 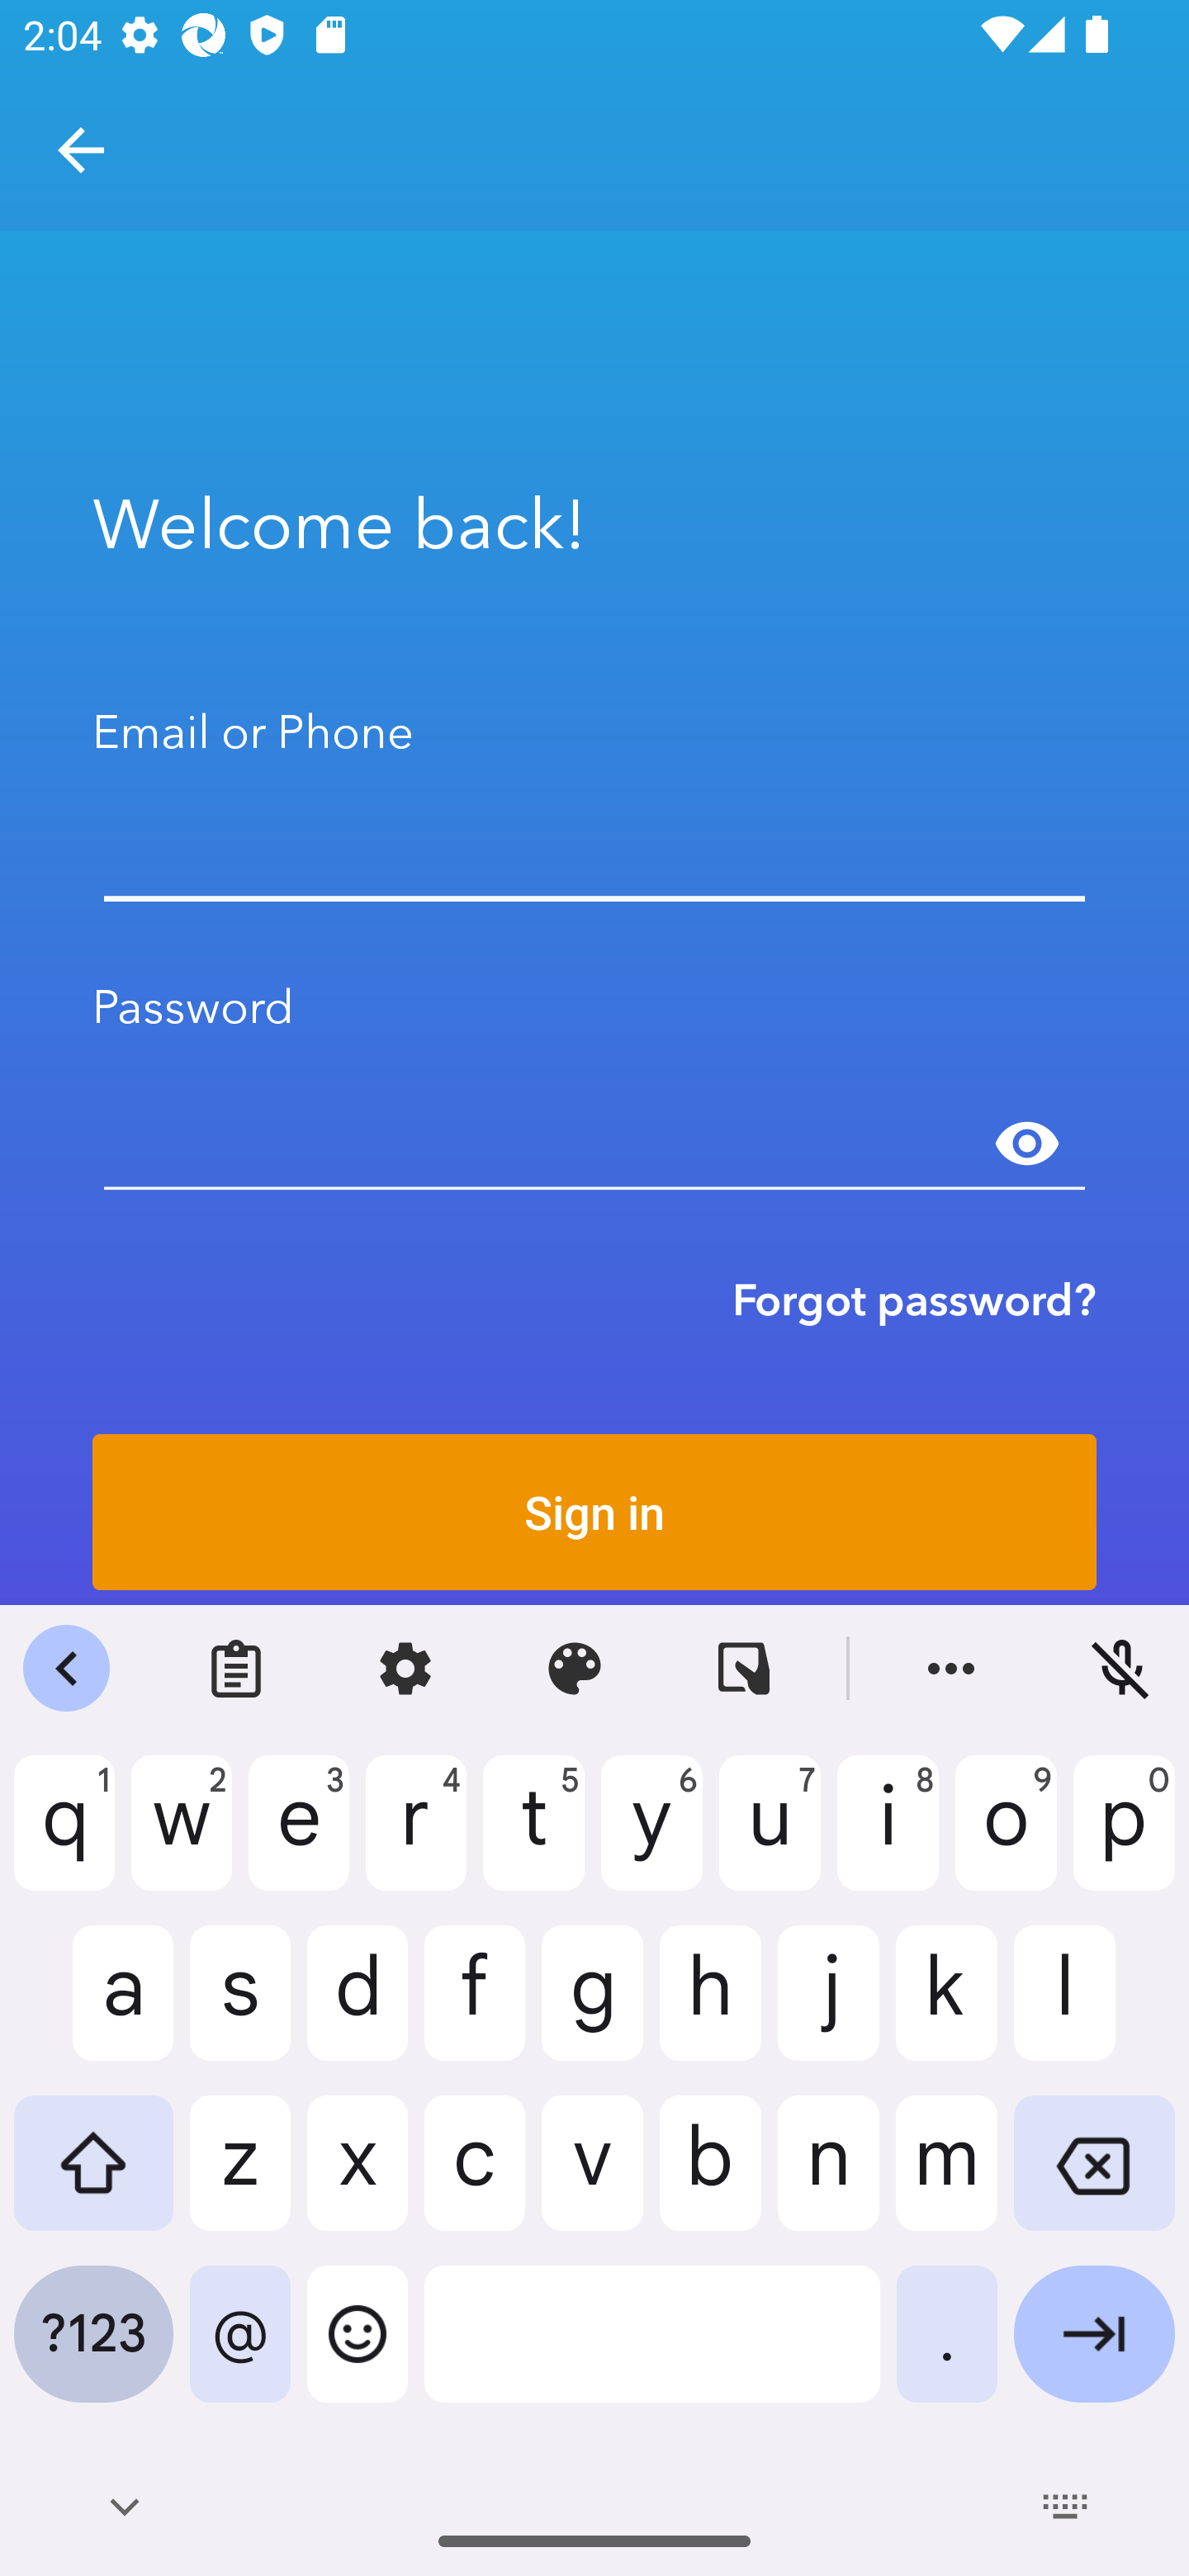 I want to click on Forgot password?, so click(x=914, y=1300).